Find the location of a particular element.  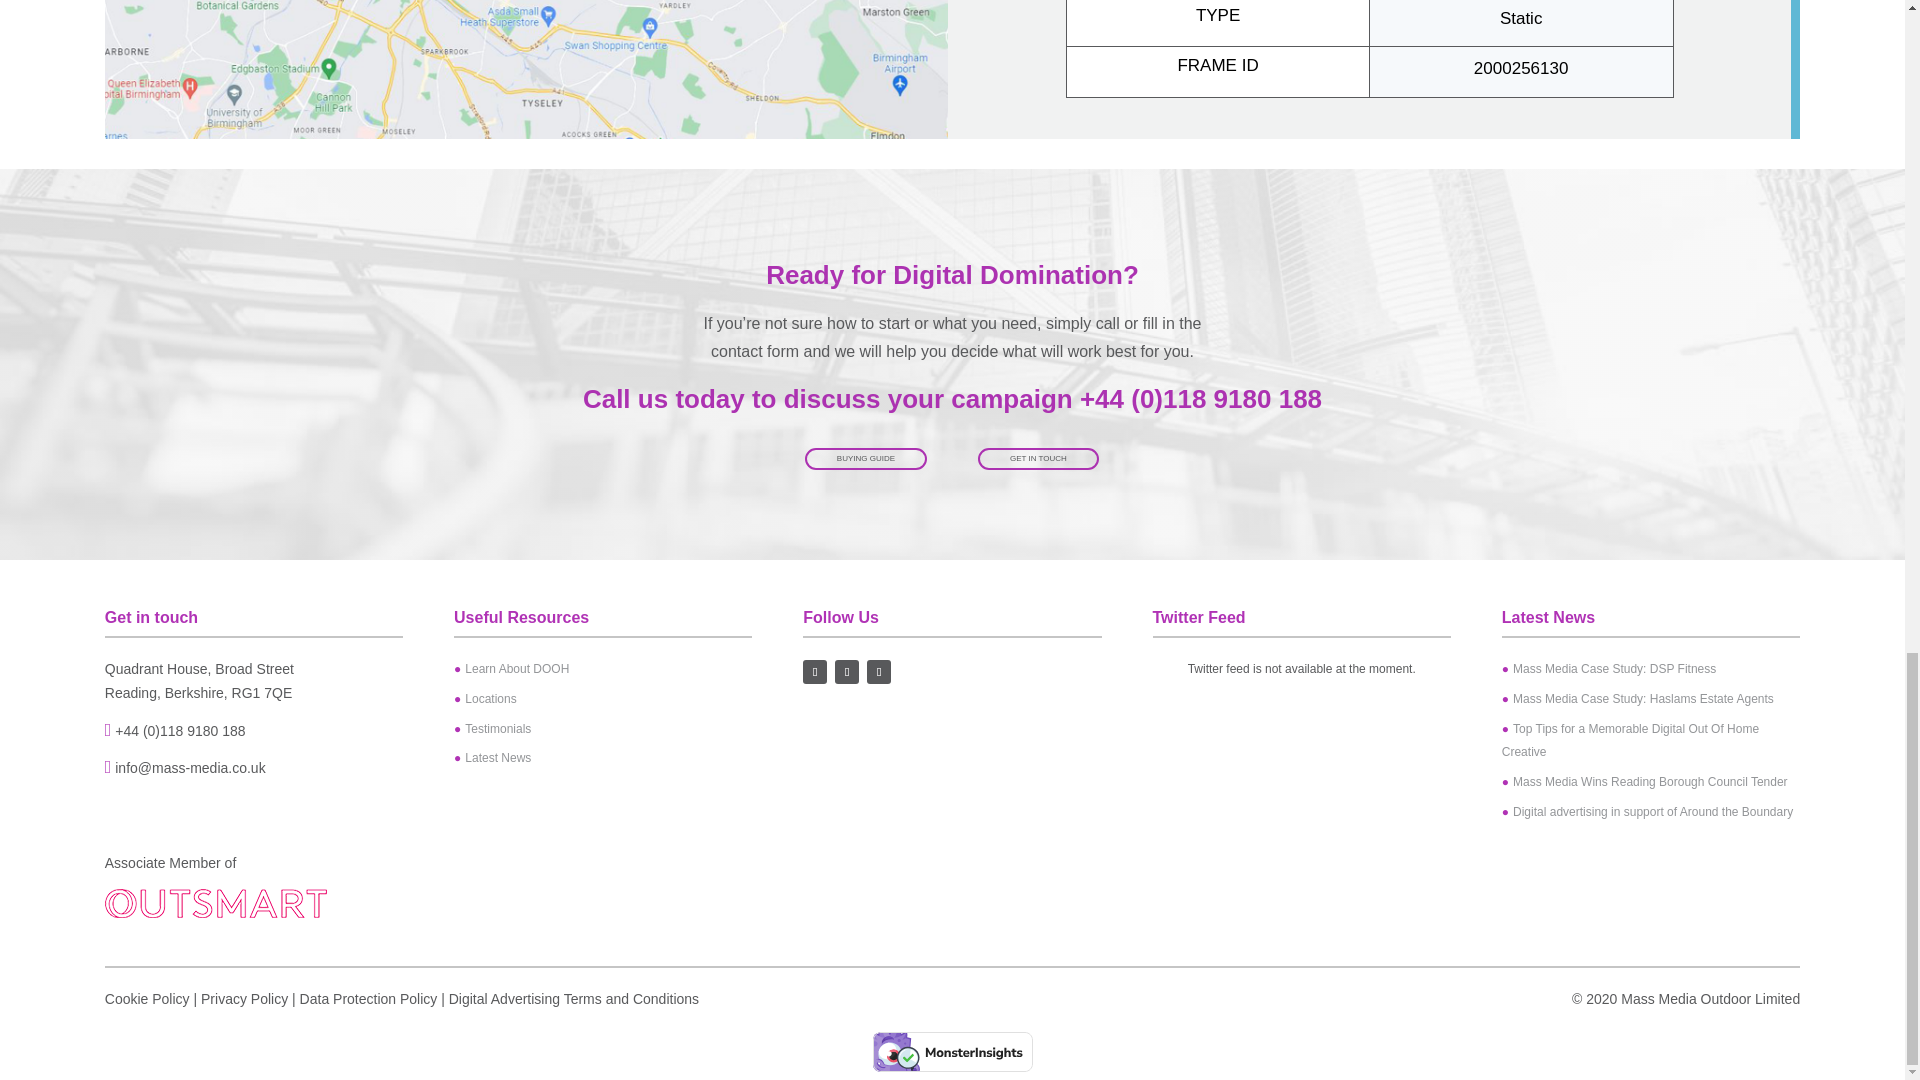

Learn About DOOH is located at coordinates (510, 669).